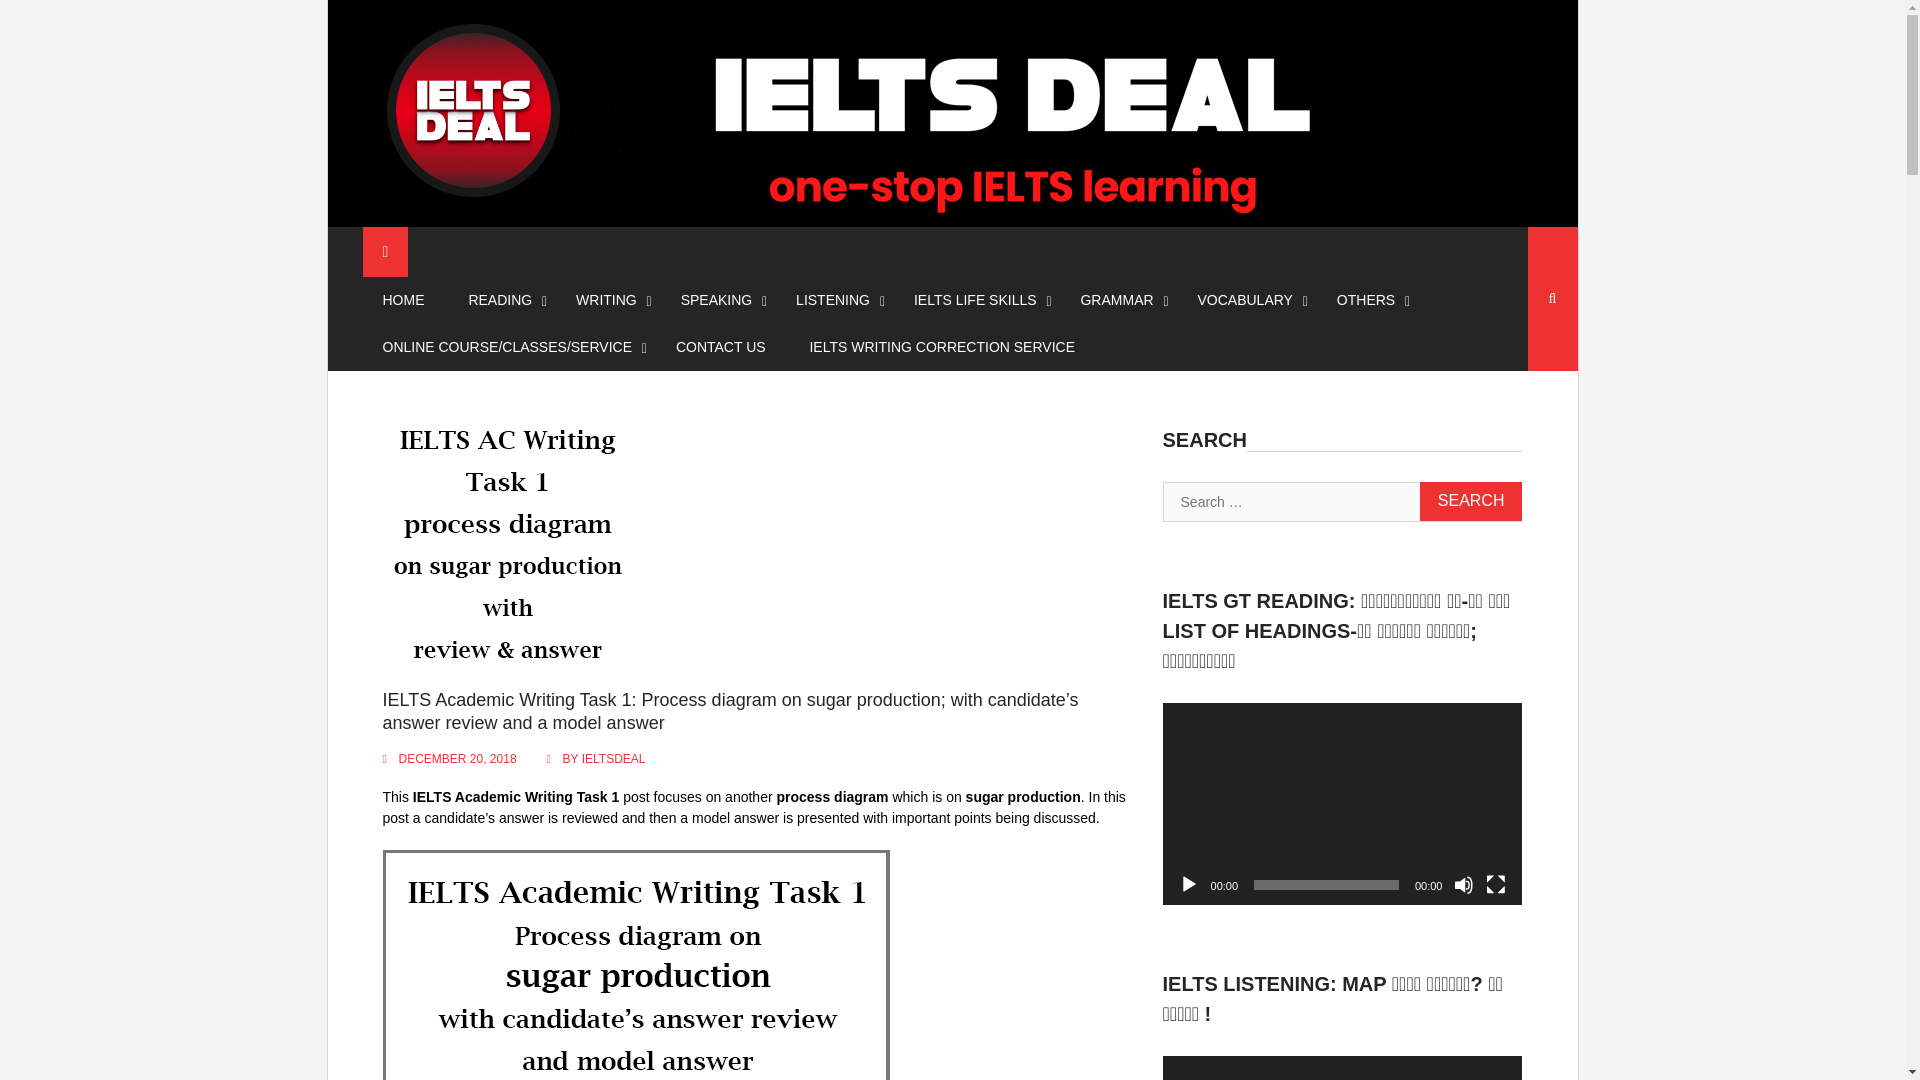  I want to click on Mute, so click(1464, 884).